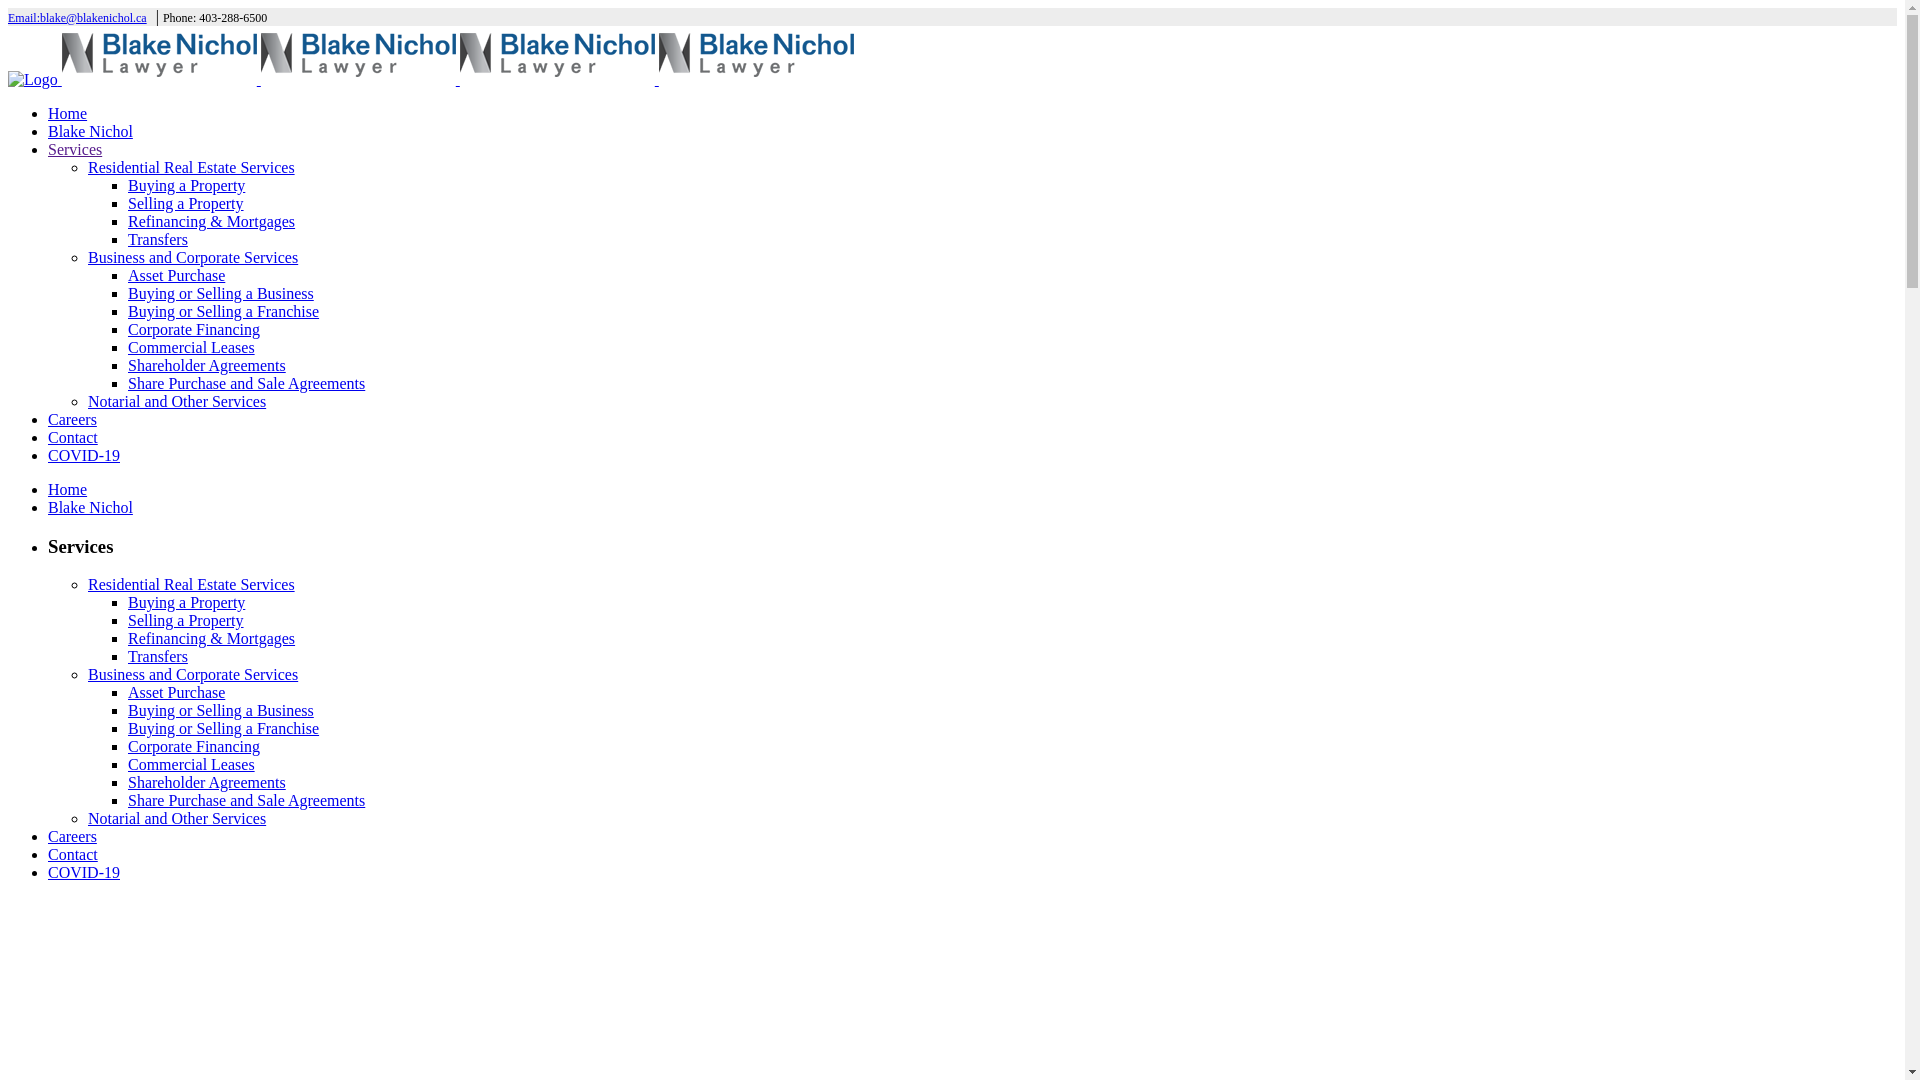 This screenshot has width=1920, height=1080. I want to click on Buying or Selling a Franchise, so click(224, 728).